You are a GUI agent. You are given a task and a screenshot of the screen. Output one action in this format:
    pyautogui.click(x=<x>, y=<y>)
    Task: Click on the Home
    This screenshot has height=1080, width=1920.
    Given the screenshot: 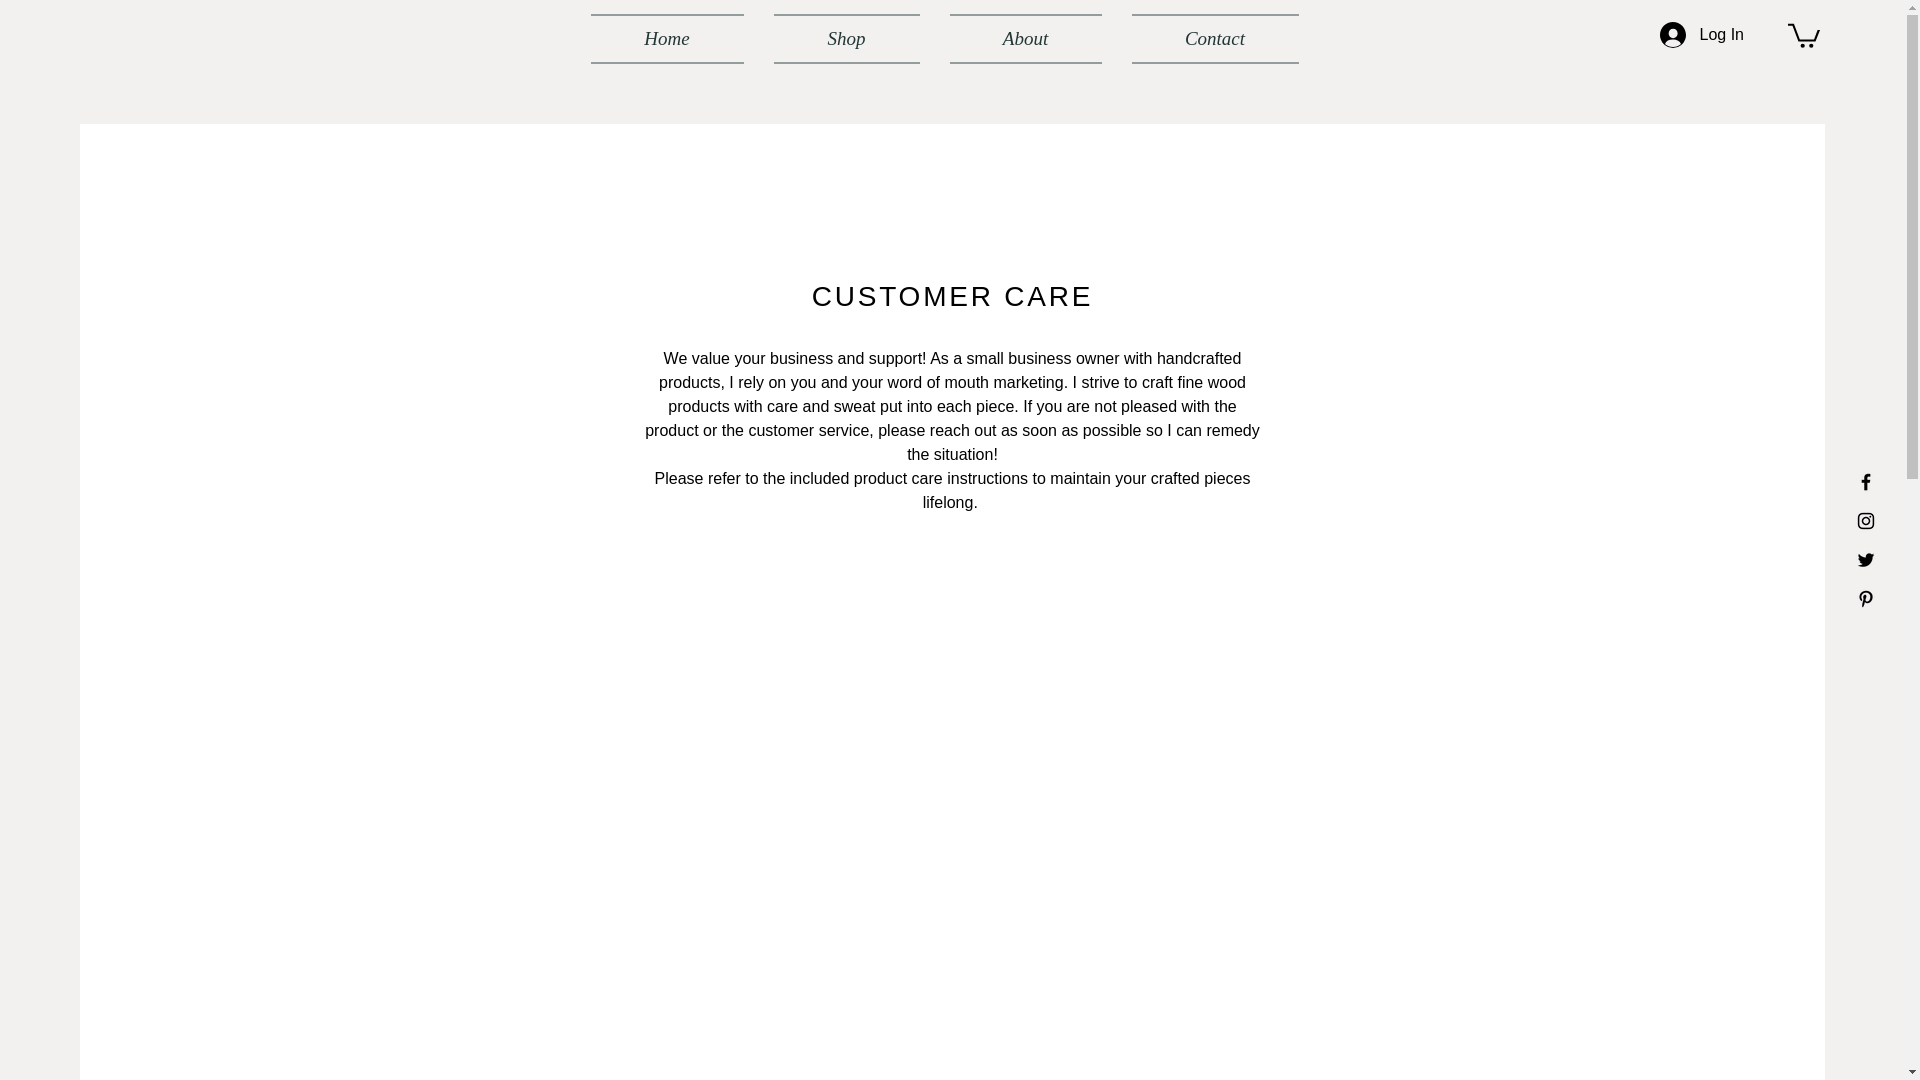 What is the action you would take?
    pyautogui.click(x=674, y=38)
    